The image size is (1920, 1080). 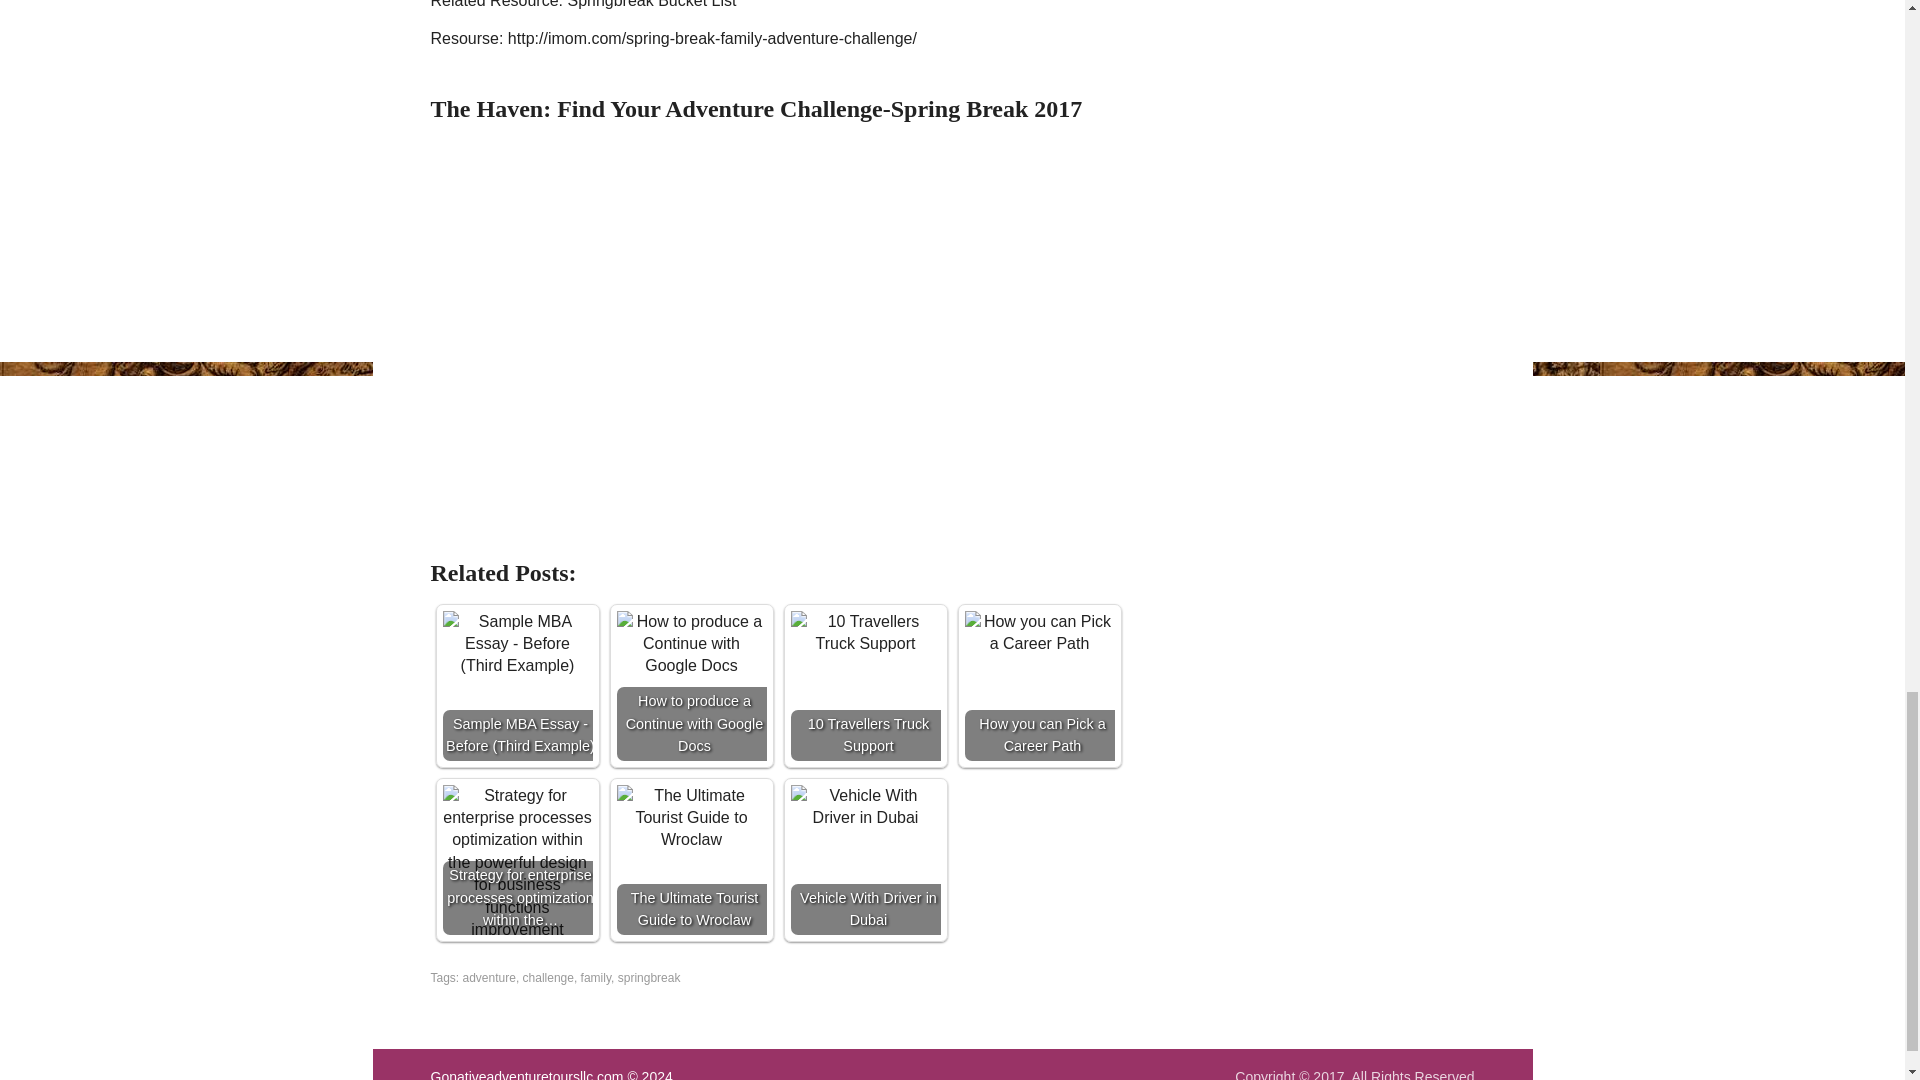 I want to click on The Ultimate Tourist Guide to Wroclaw, so click(x=691, y=860).